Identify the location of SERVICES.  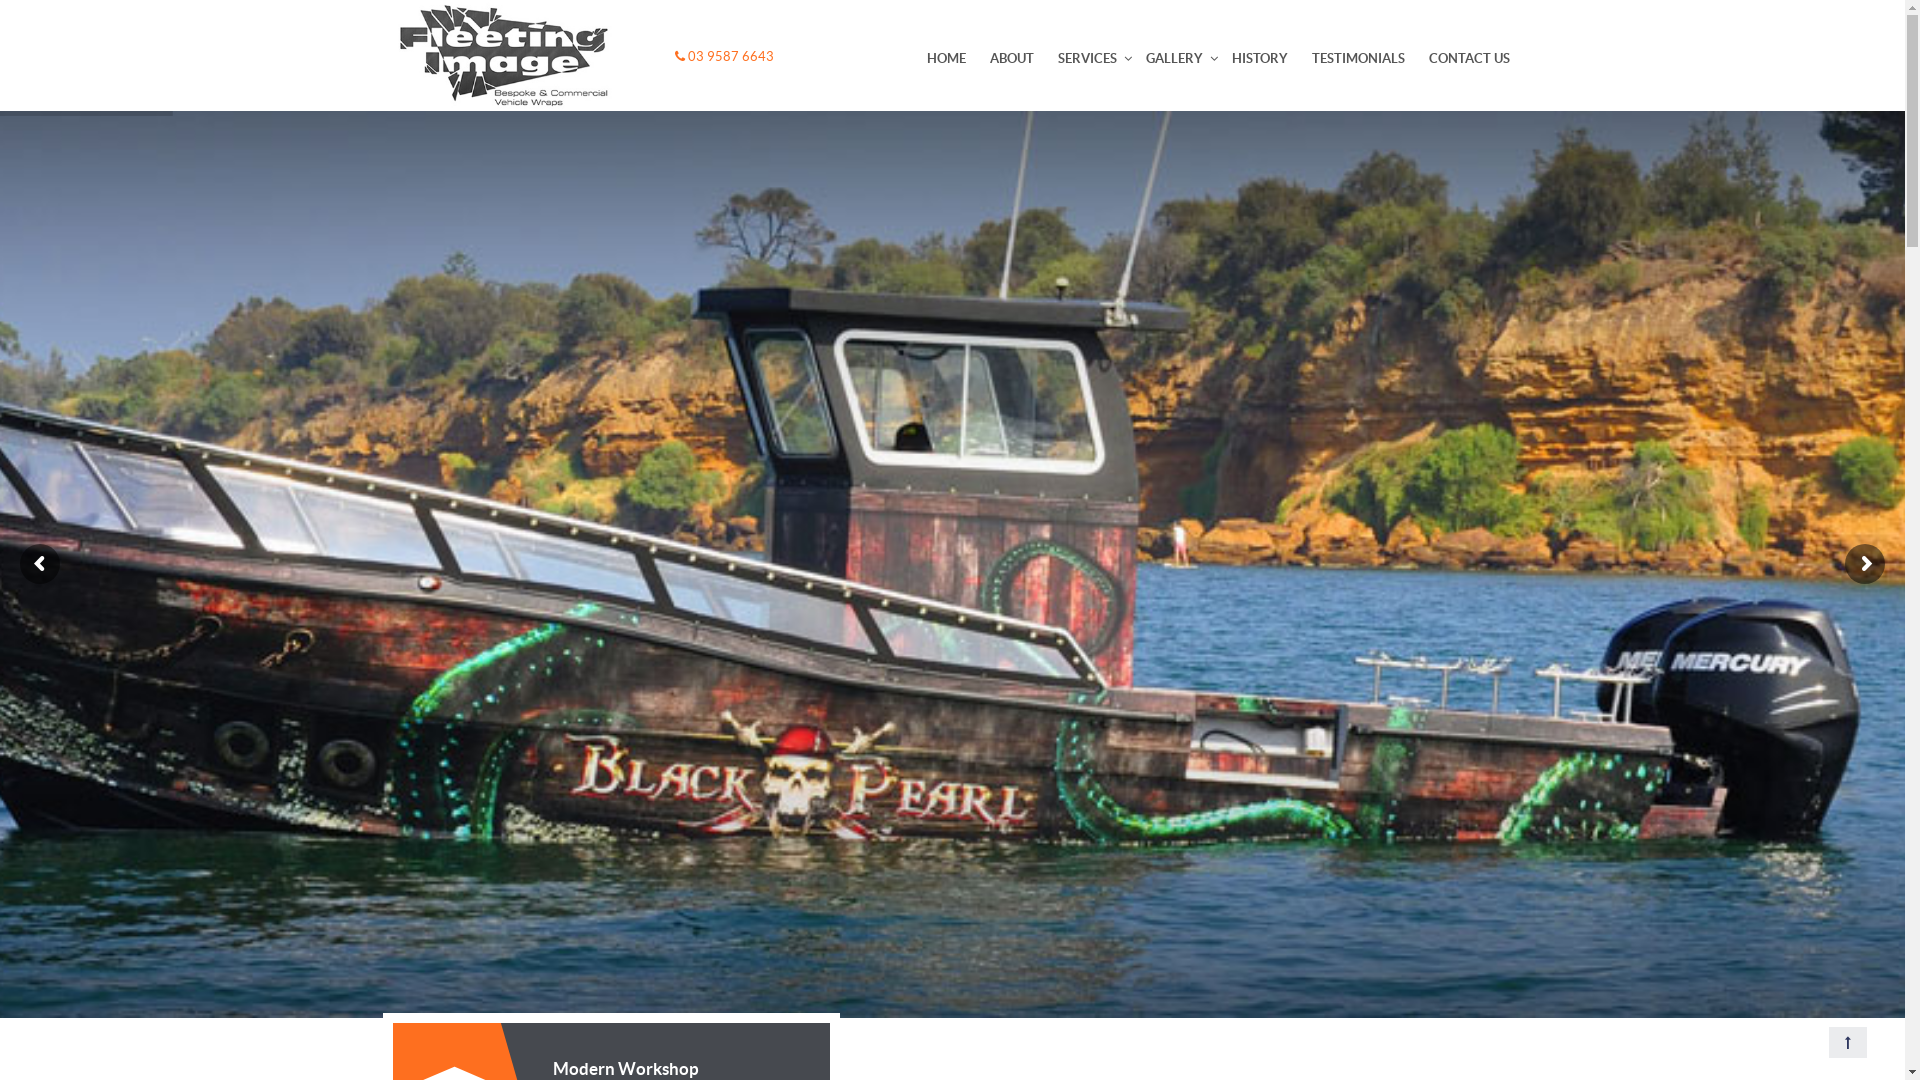
(1088, 58).